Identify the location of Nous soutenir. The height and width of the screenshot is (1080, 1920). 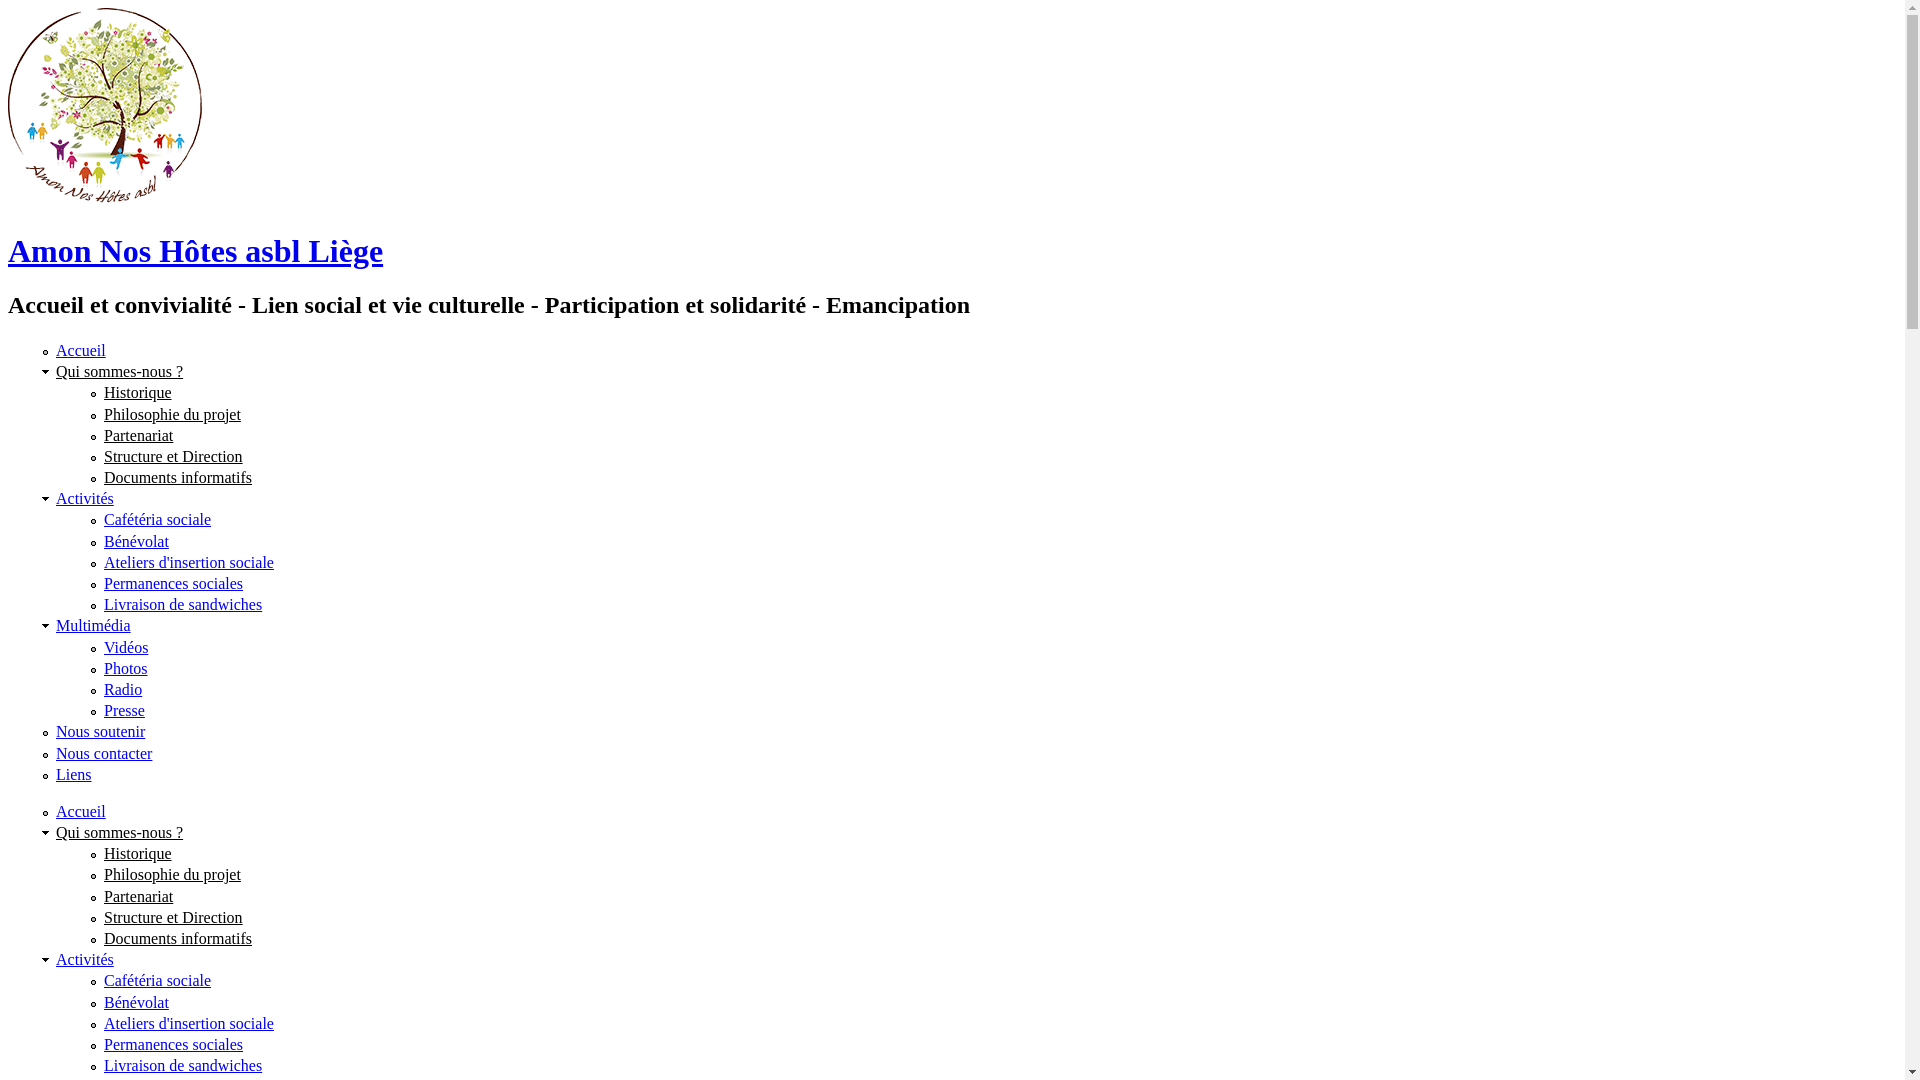
(100, 732).